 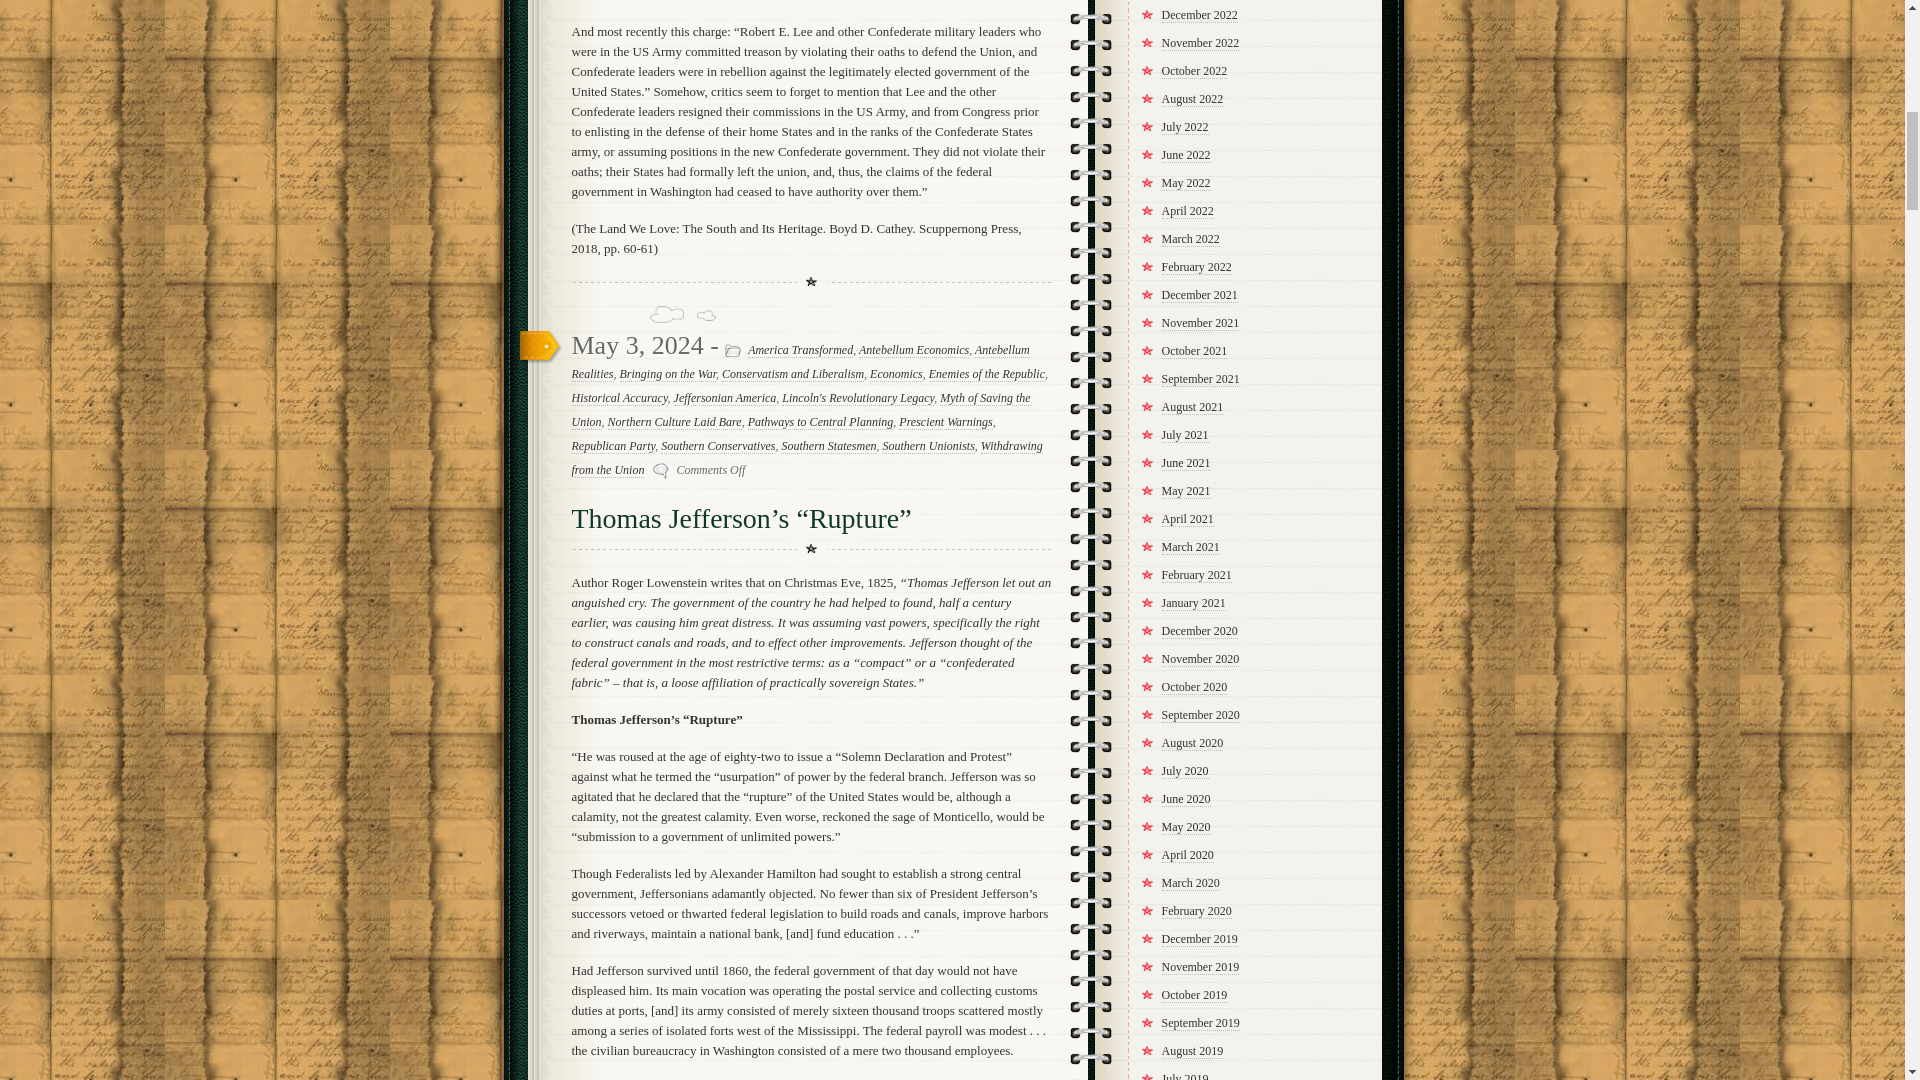 I want to click on America Transformed, so click(x=800, y=350).